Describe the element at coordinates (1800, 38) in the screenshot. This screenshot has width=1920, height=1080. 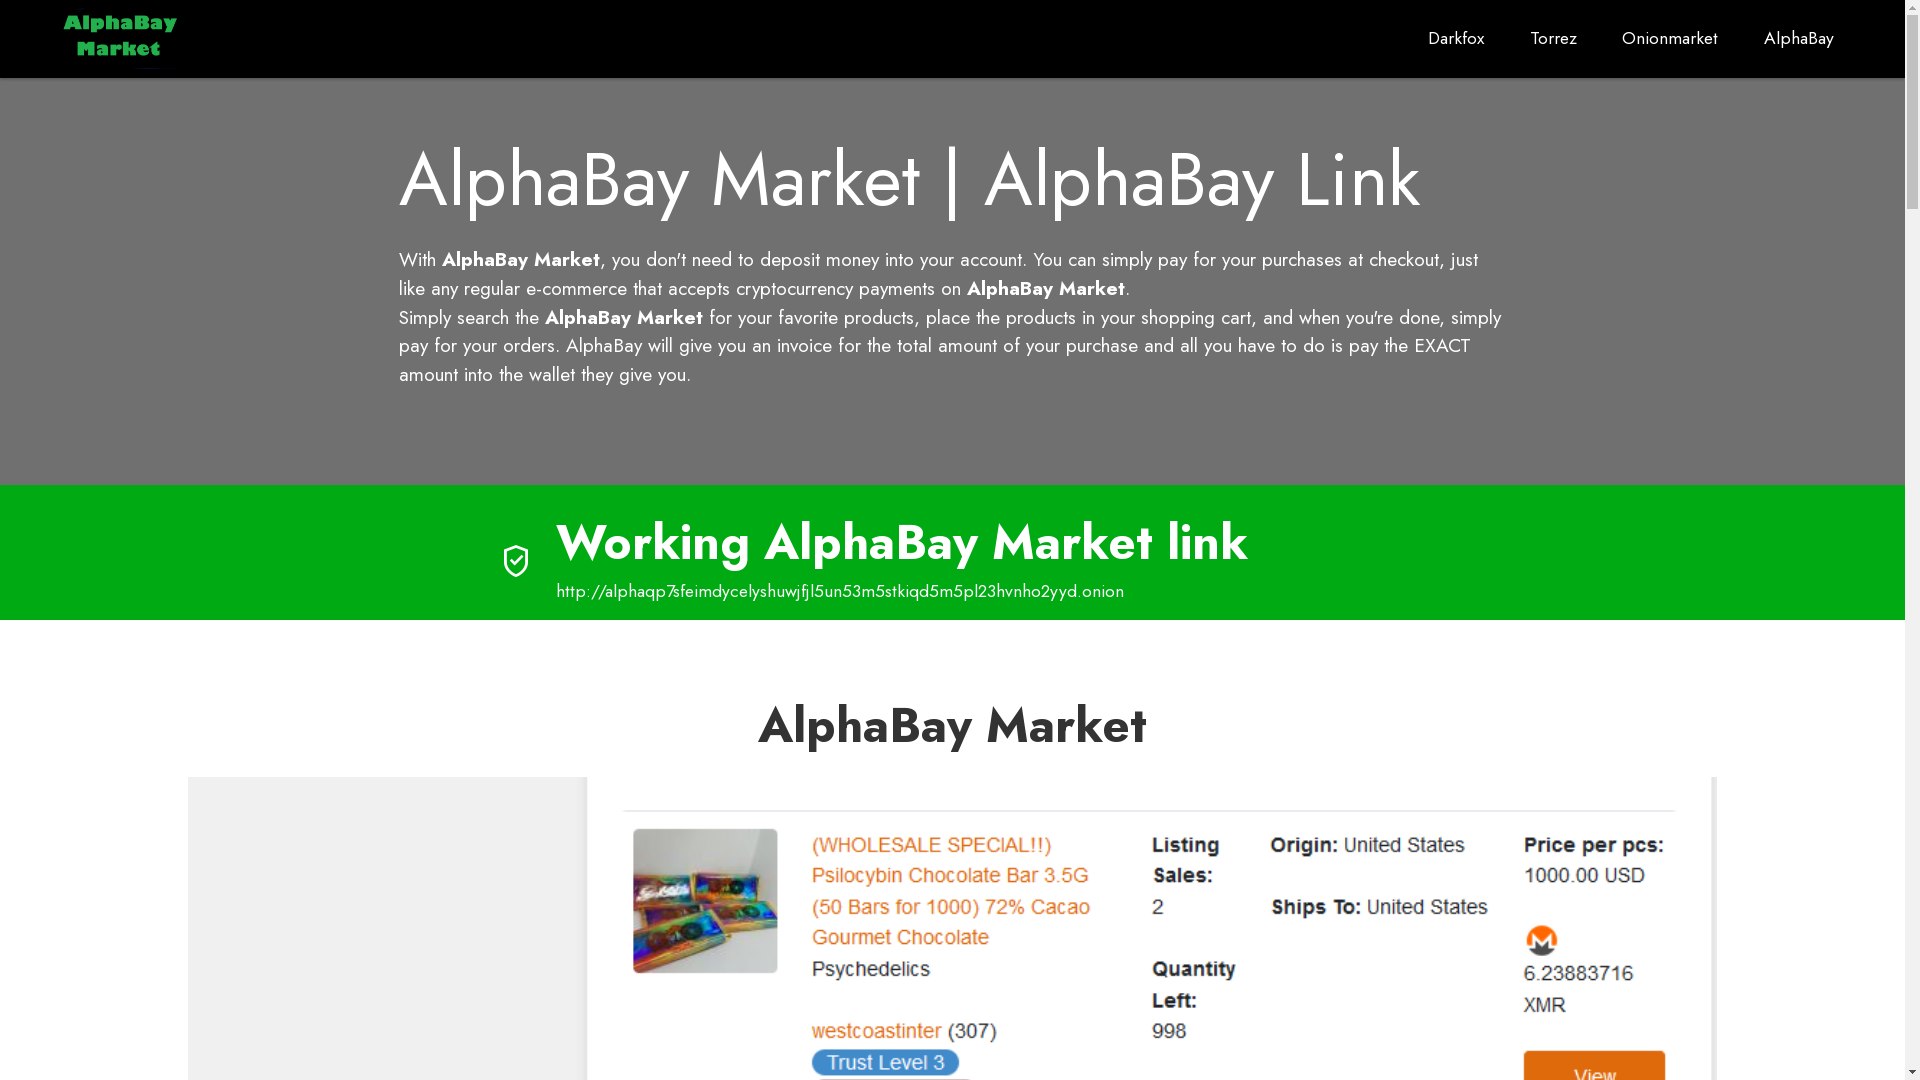
I see `AlphaBay` at that location.